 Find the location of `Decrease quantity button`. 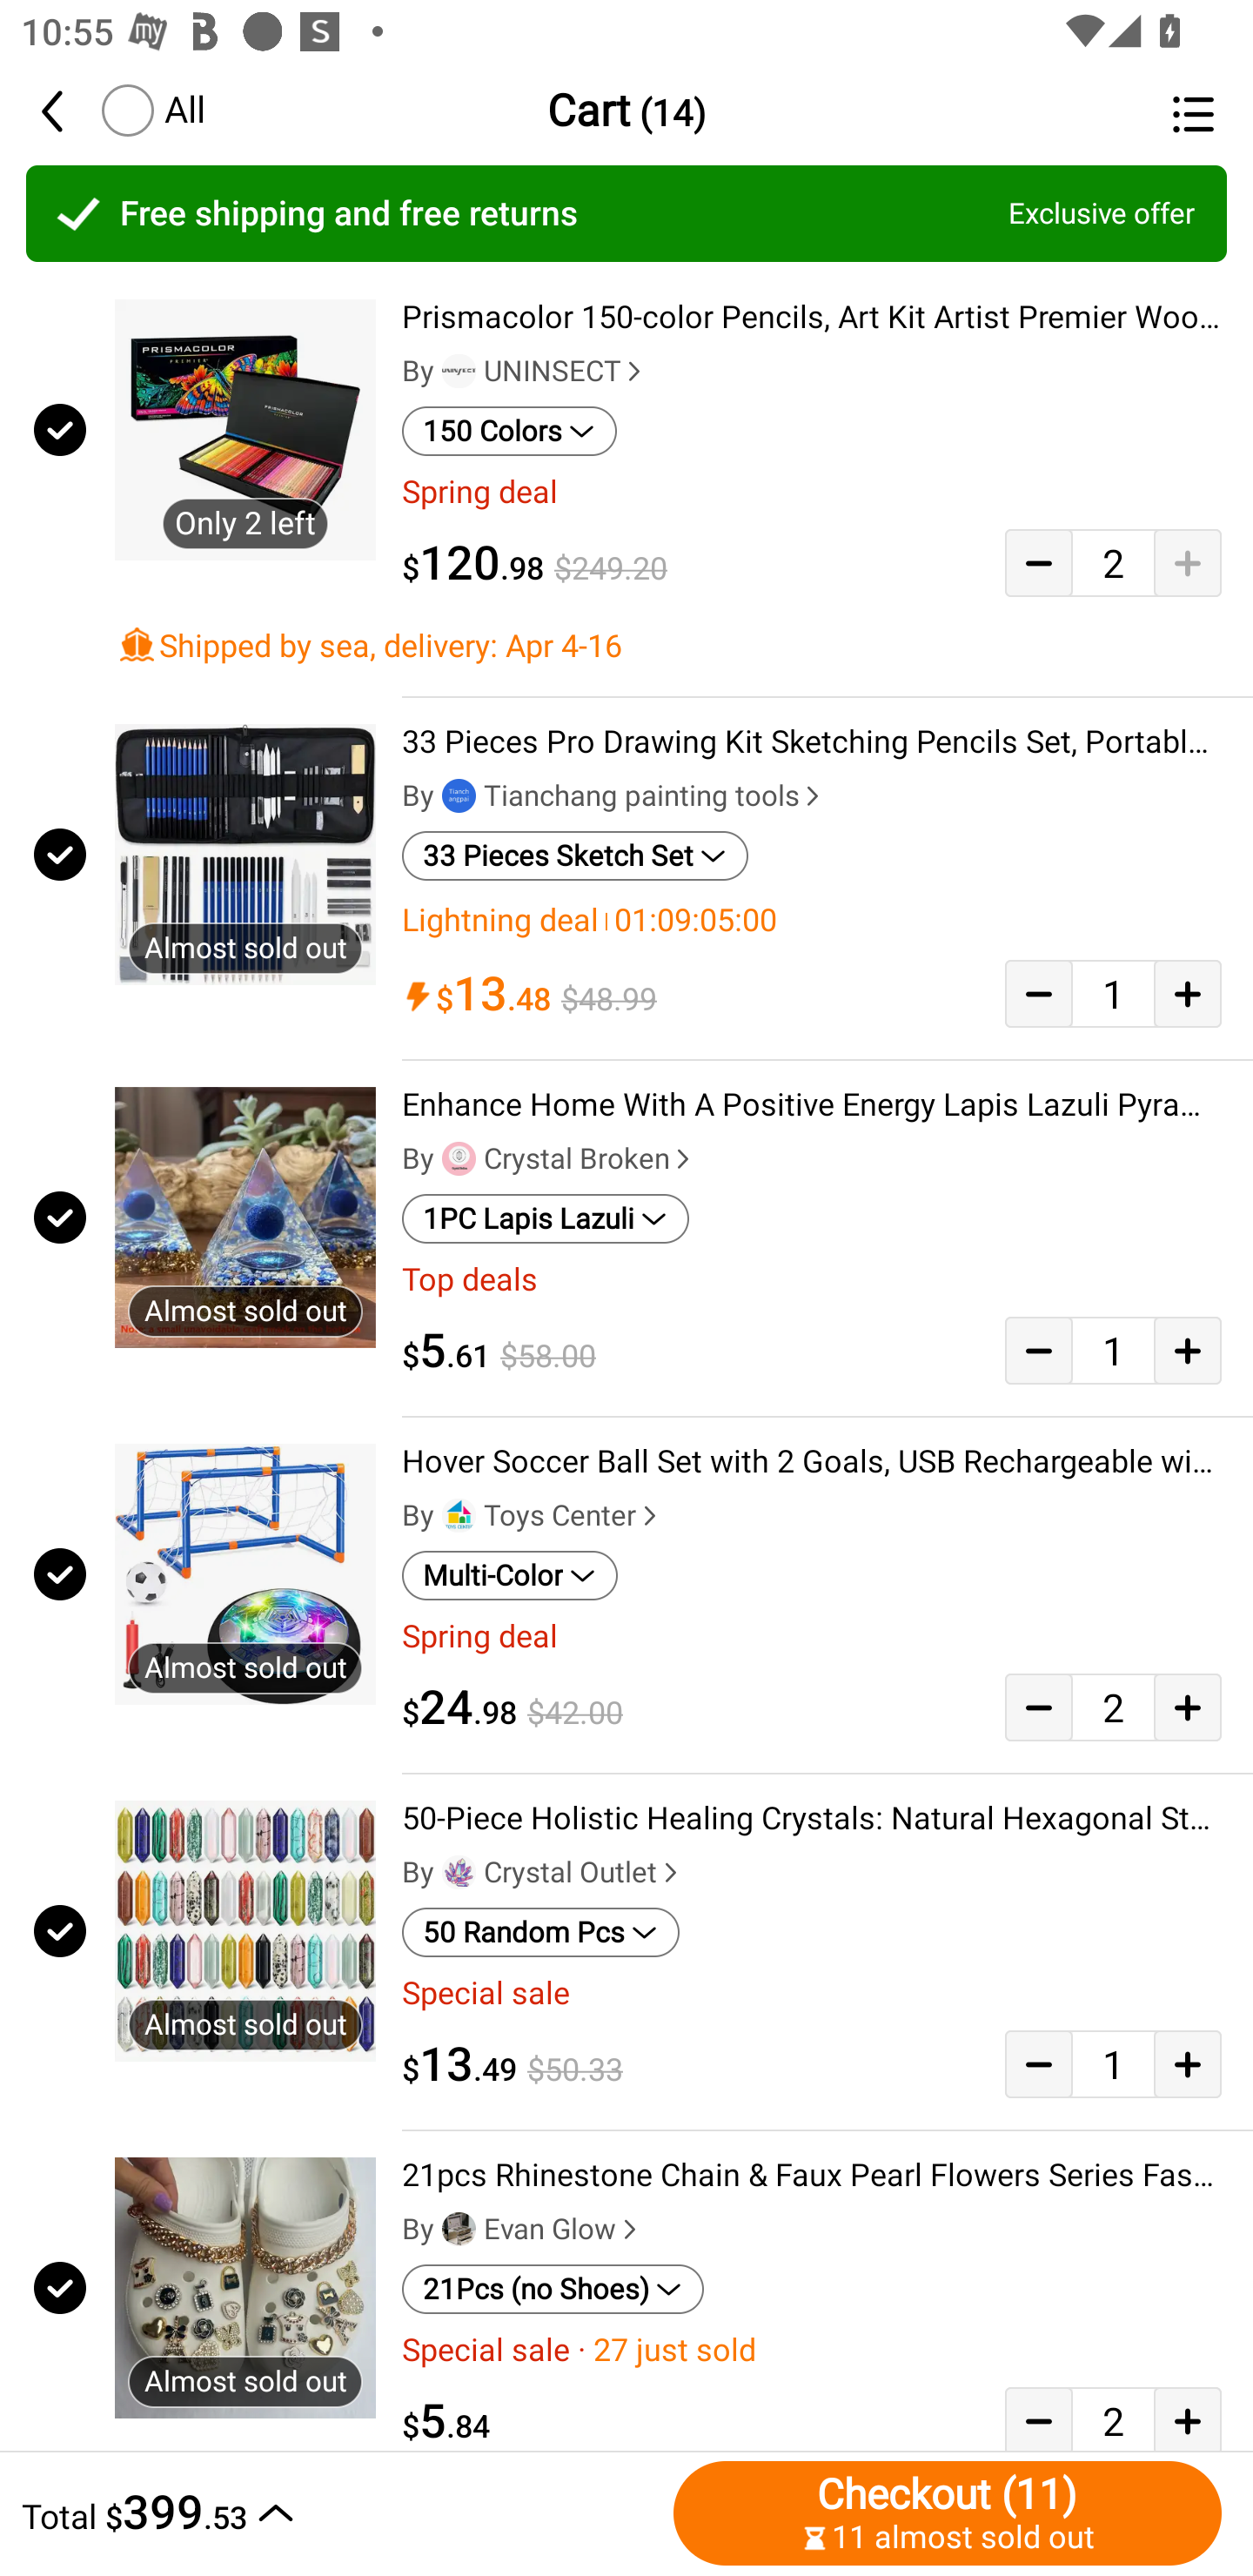

Decrease quantity button is located at coordinates (1038, 994).